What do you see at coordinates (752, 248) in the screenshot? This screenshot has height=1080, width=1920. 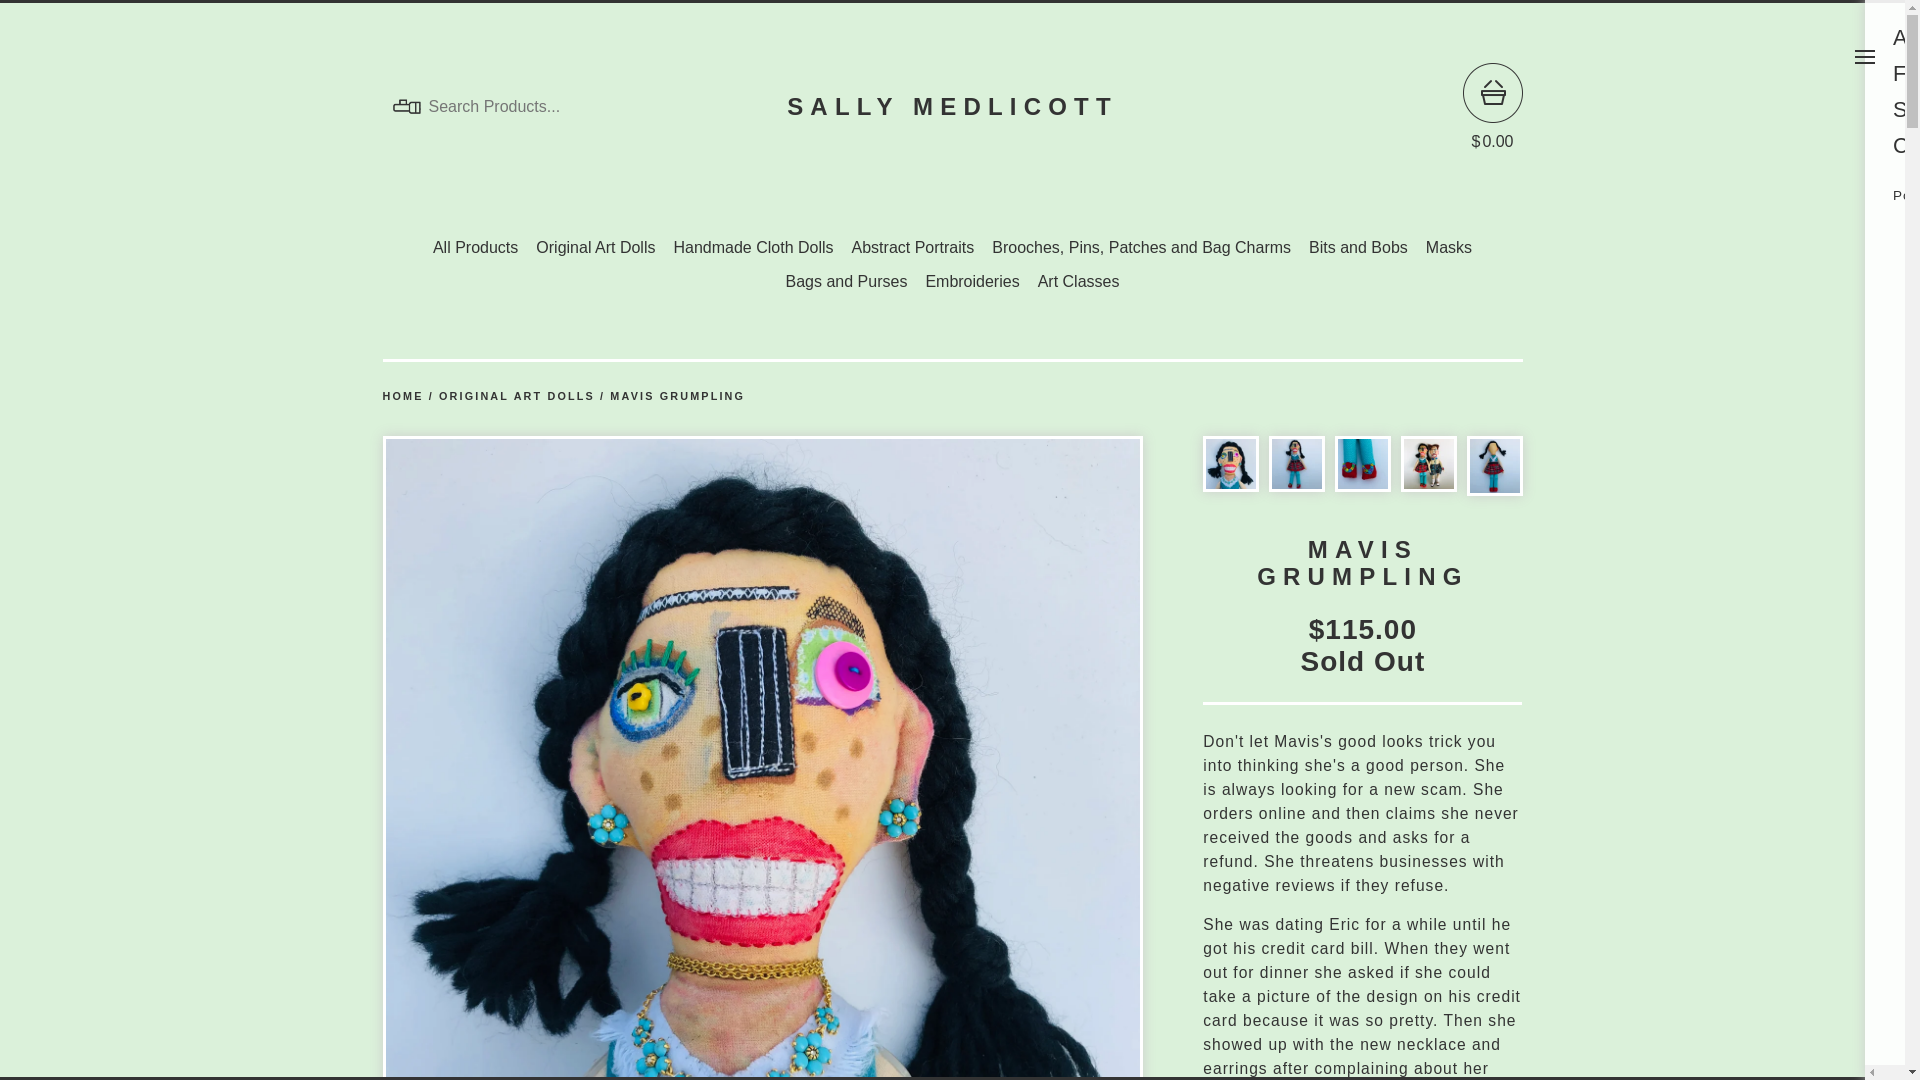 I see `View Handmade Cloth Dolls` at bounding box center [752, 248].